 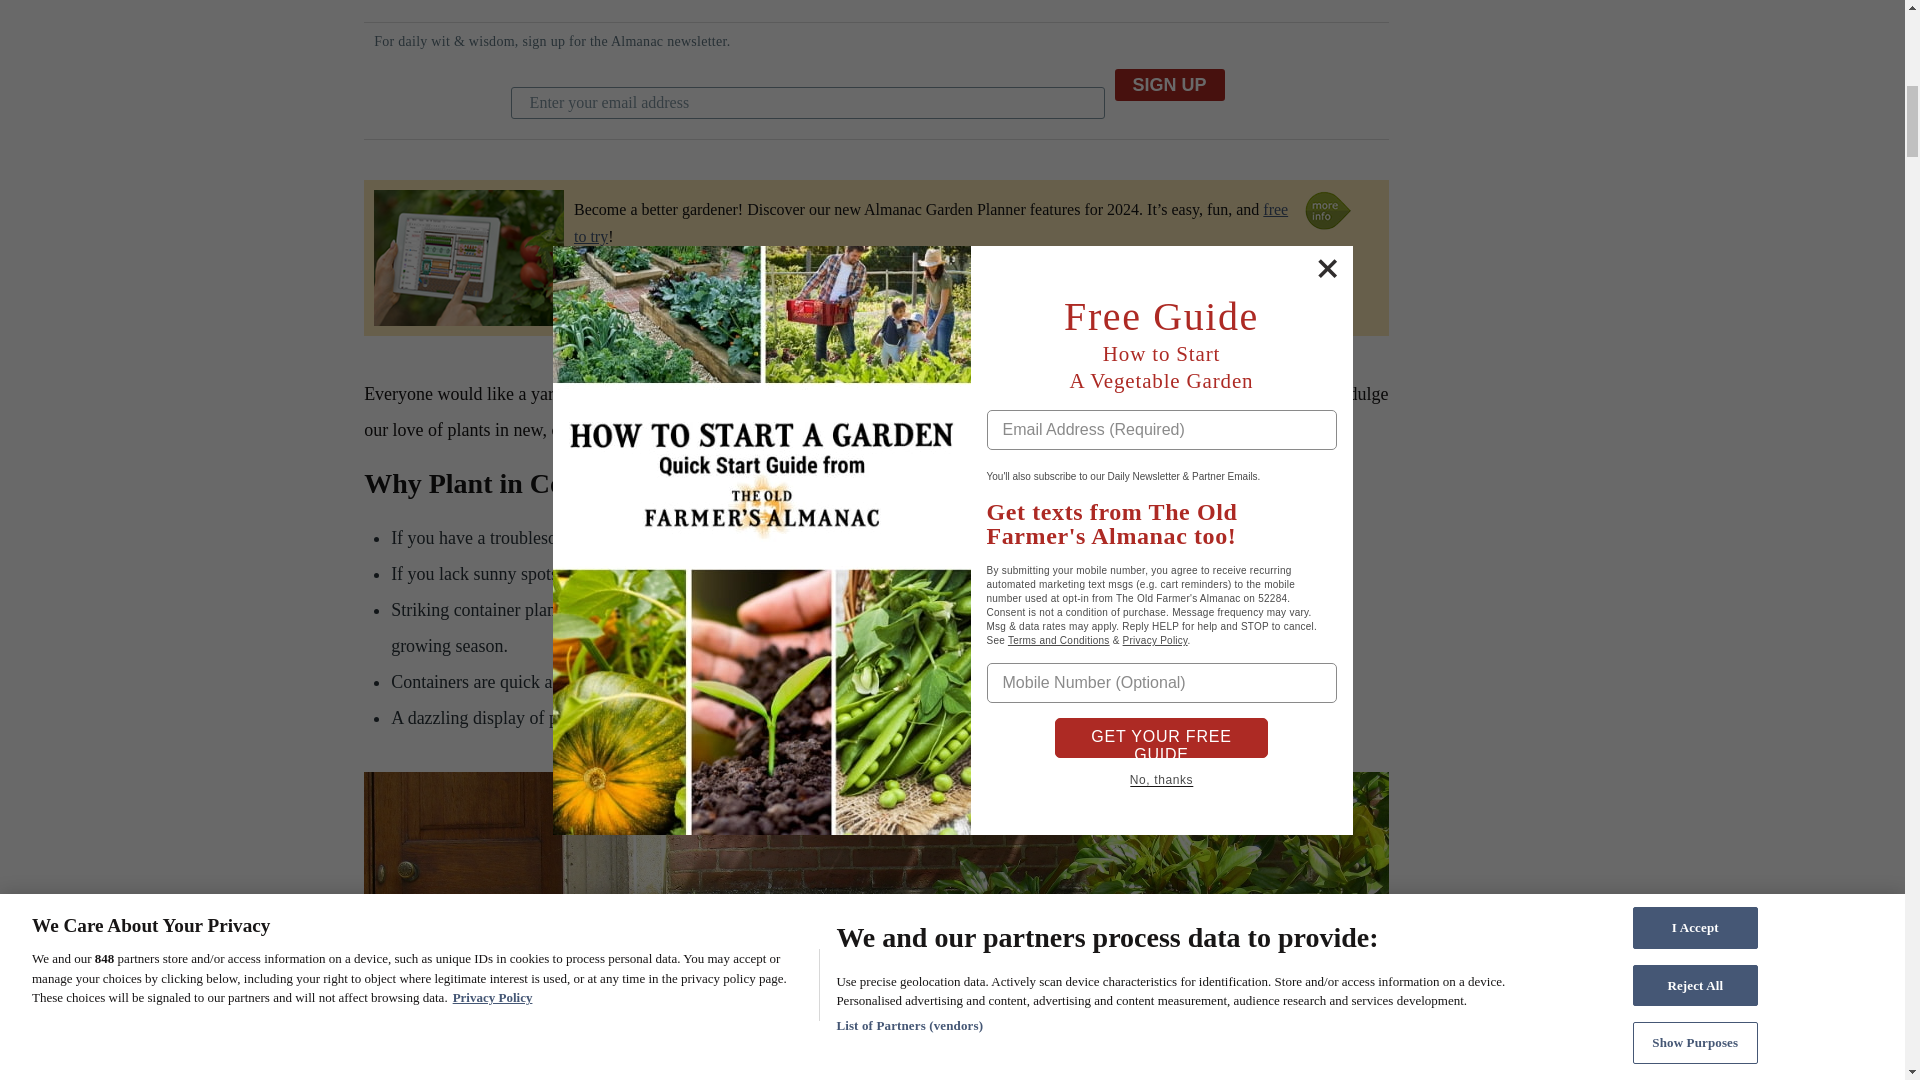 What do you see at coordinates (1170, 85) in the screenshot?
I see `Sign Up` at bounding box center [1170, 85].